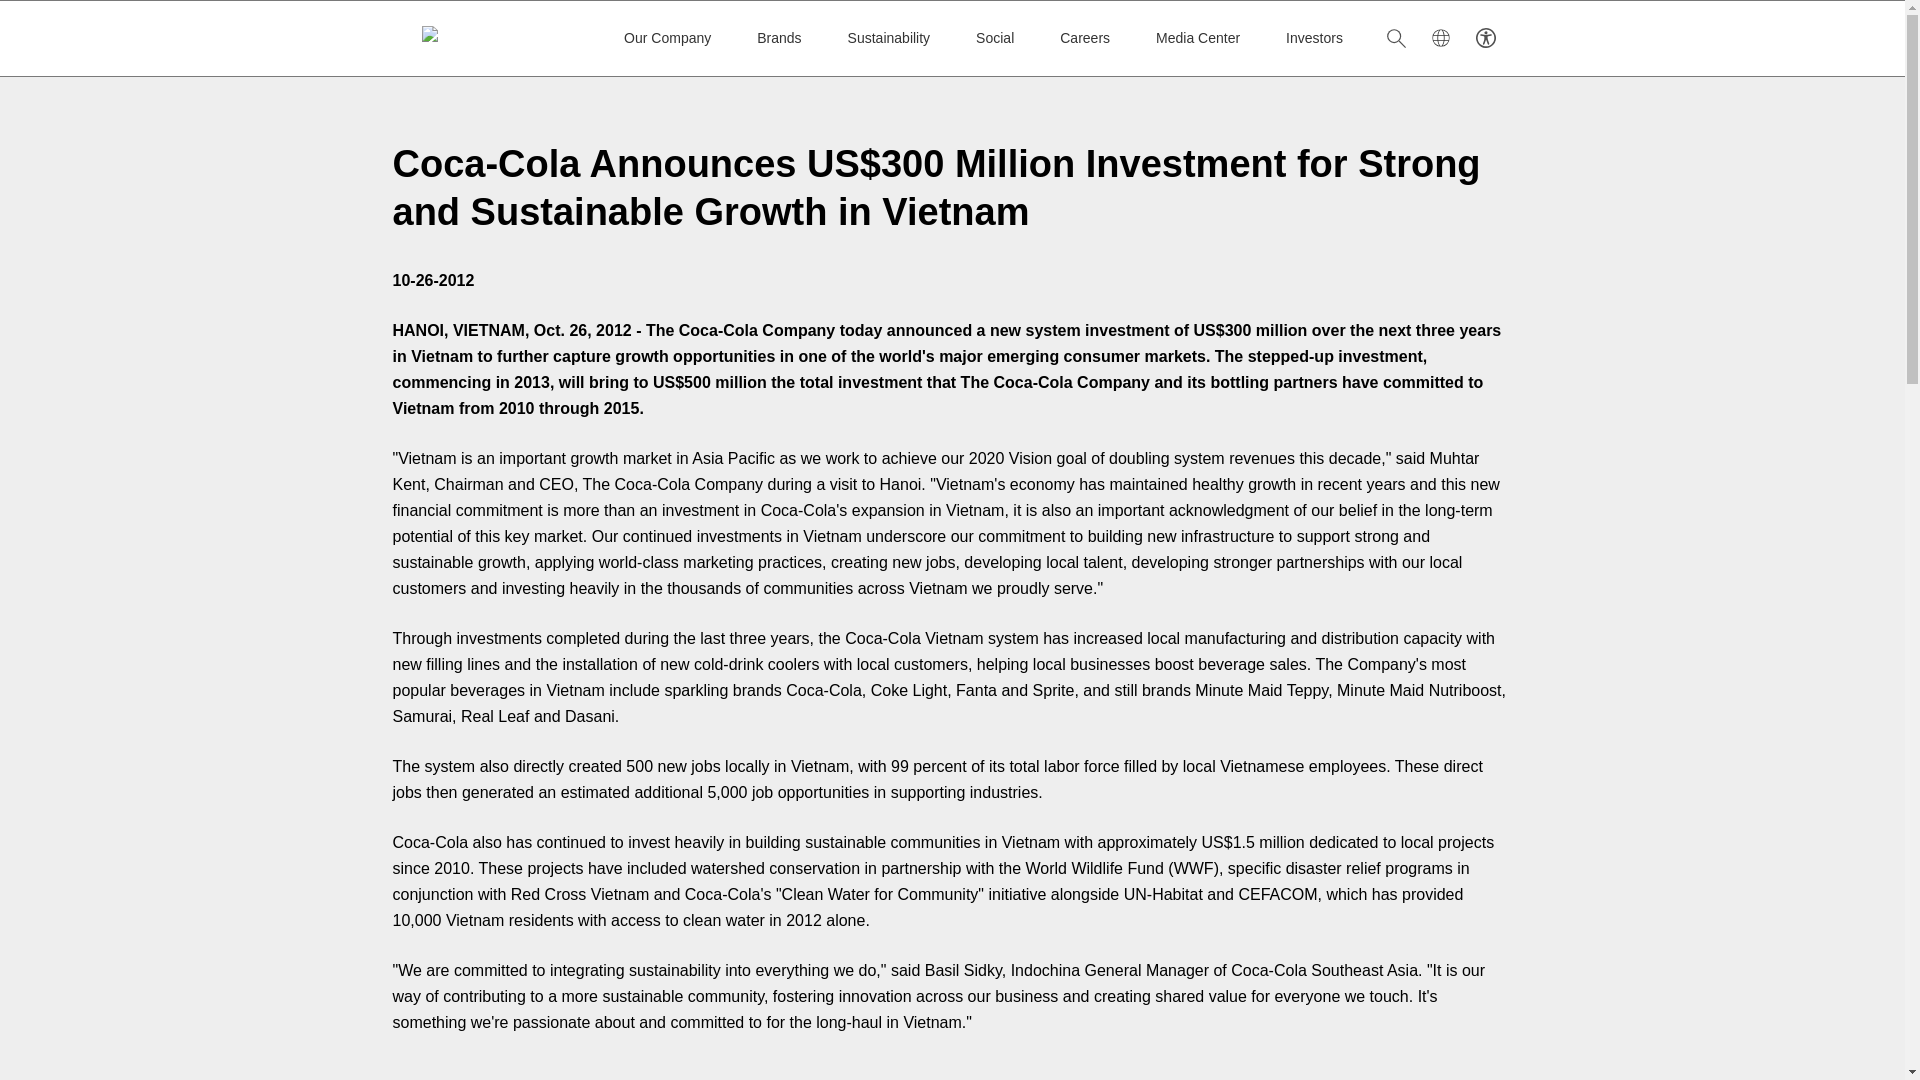 The width and height of the screenshot is (1920, 1080). I want to click on Social, so click(994, 37).